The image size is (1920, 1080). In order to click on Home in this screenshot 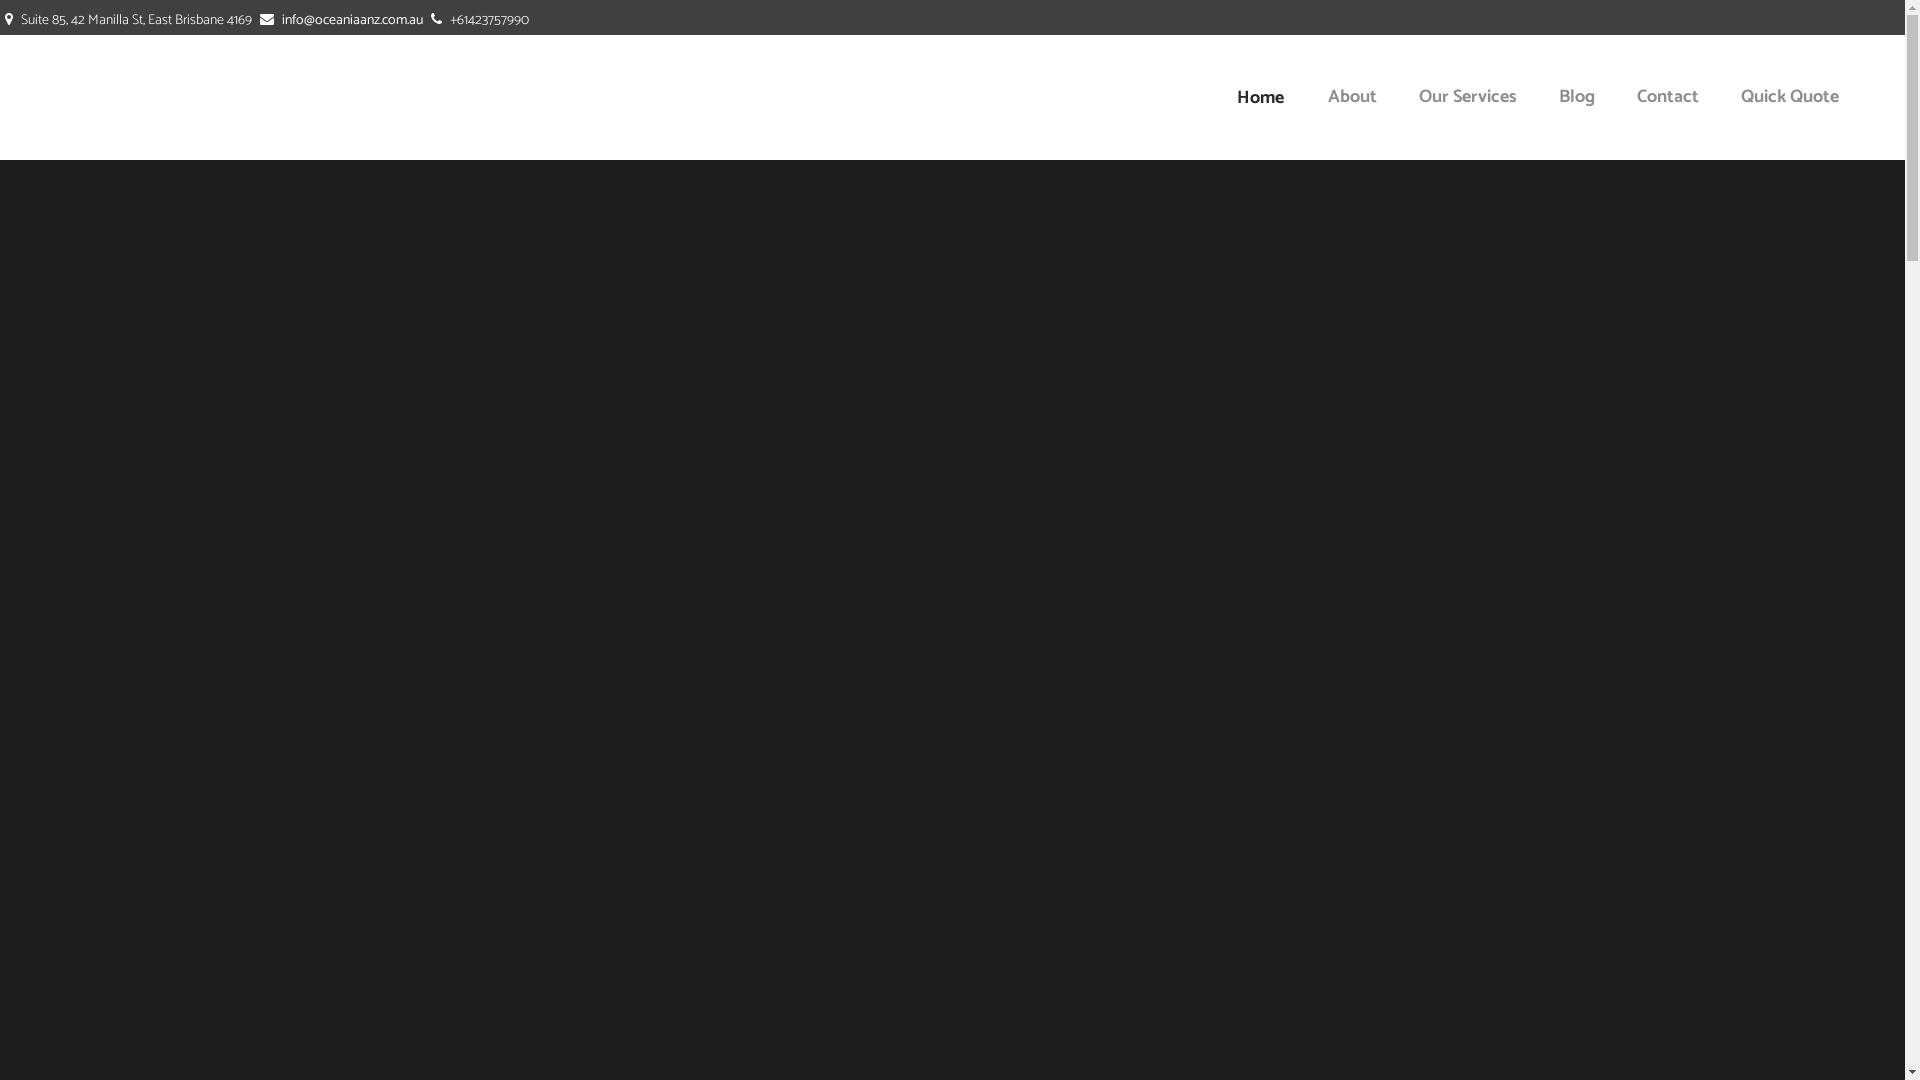, I will do `click(1260, 98)`.